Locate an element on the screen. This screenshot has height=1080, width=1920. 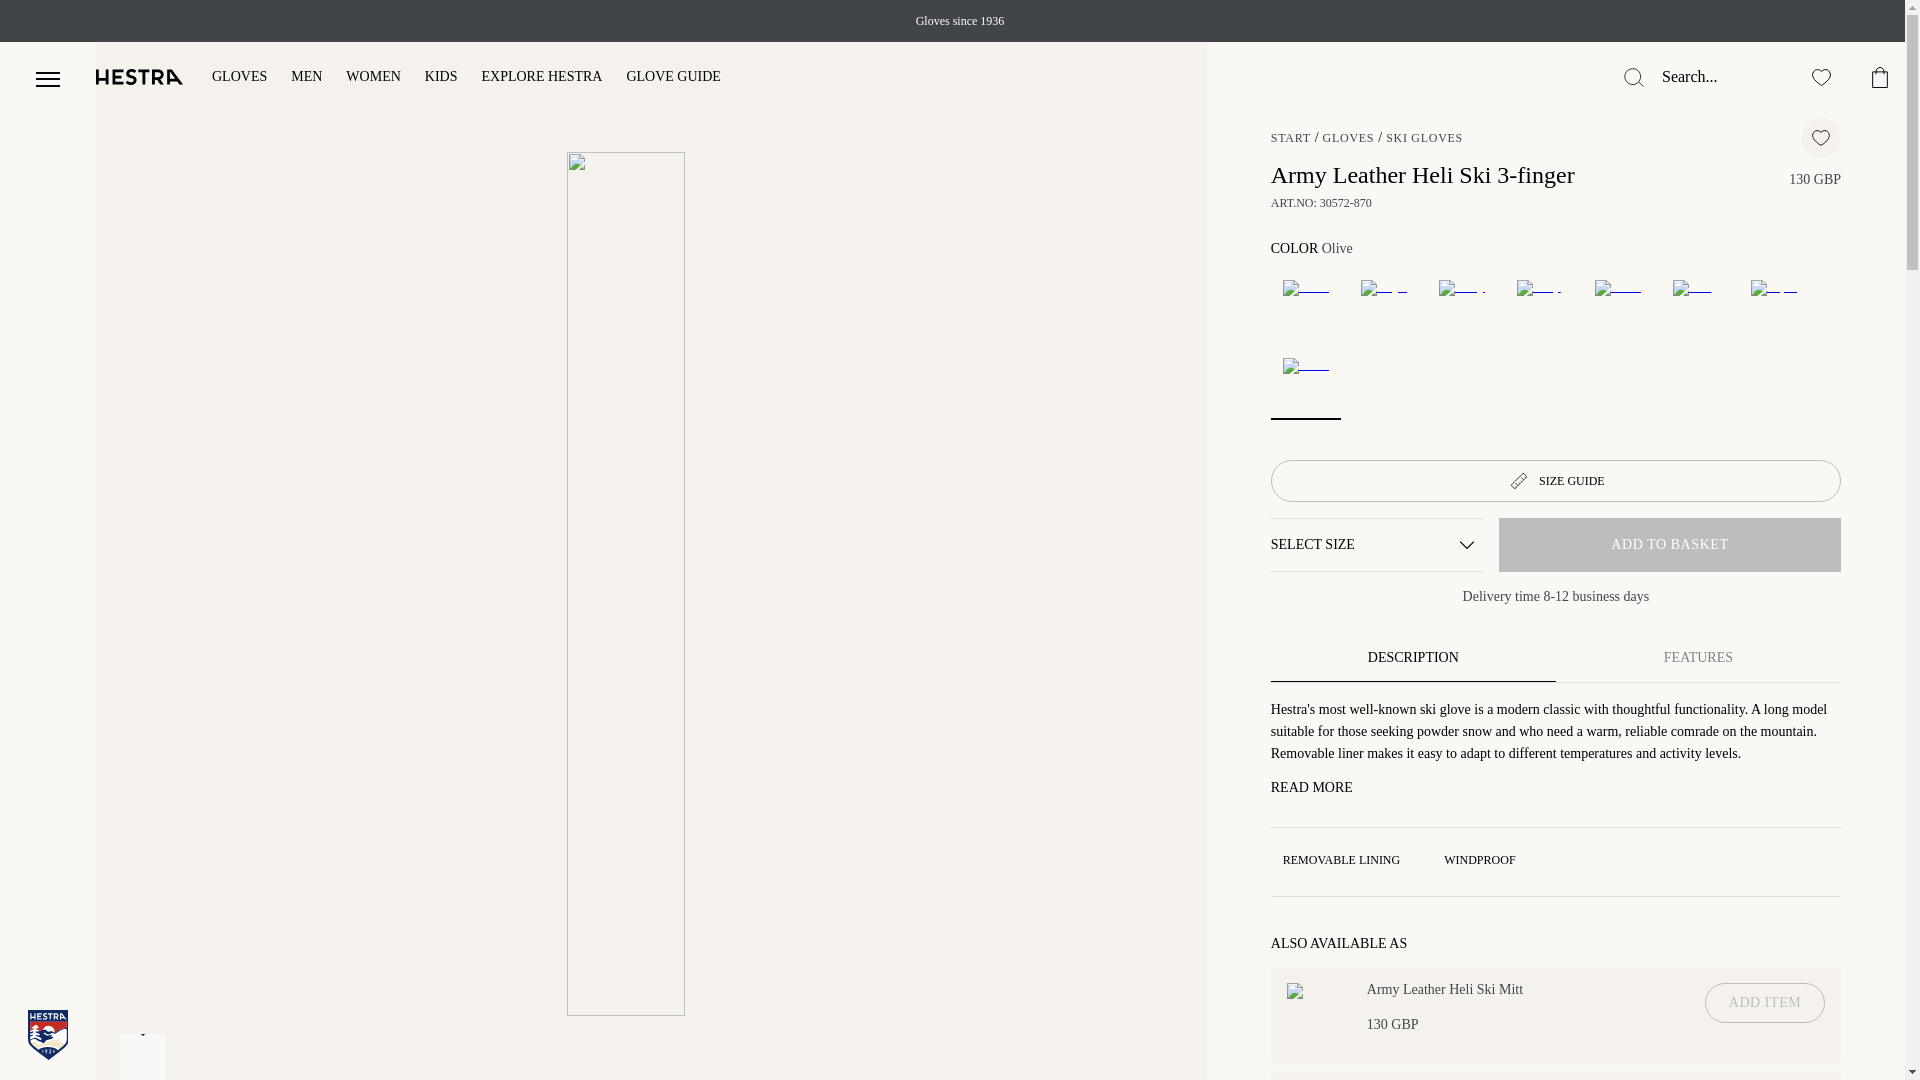
Search... is located at coordinates (1717, 76).